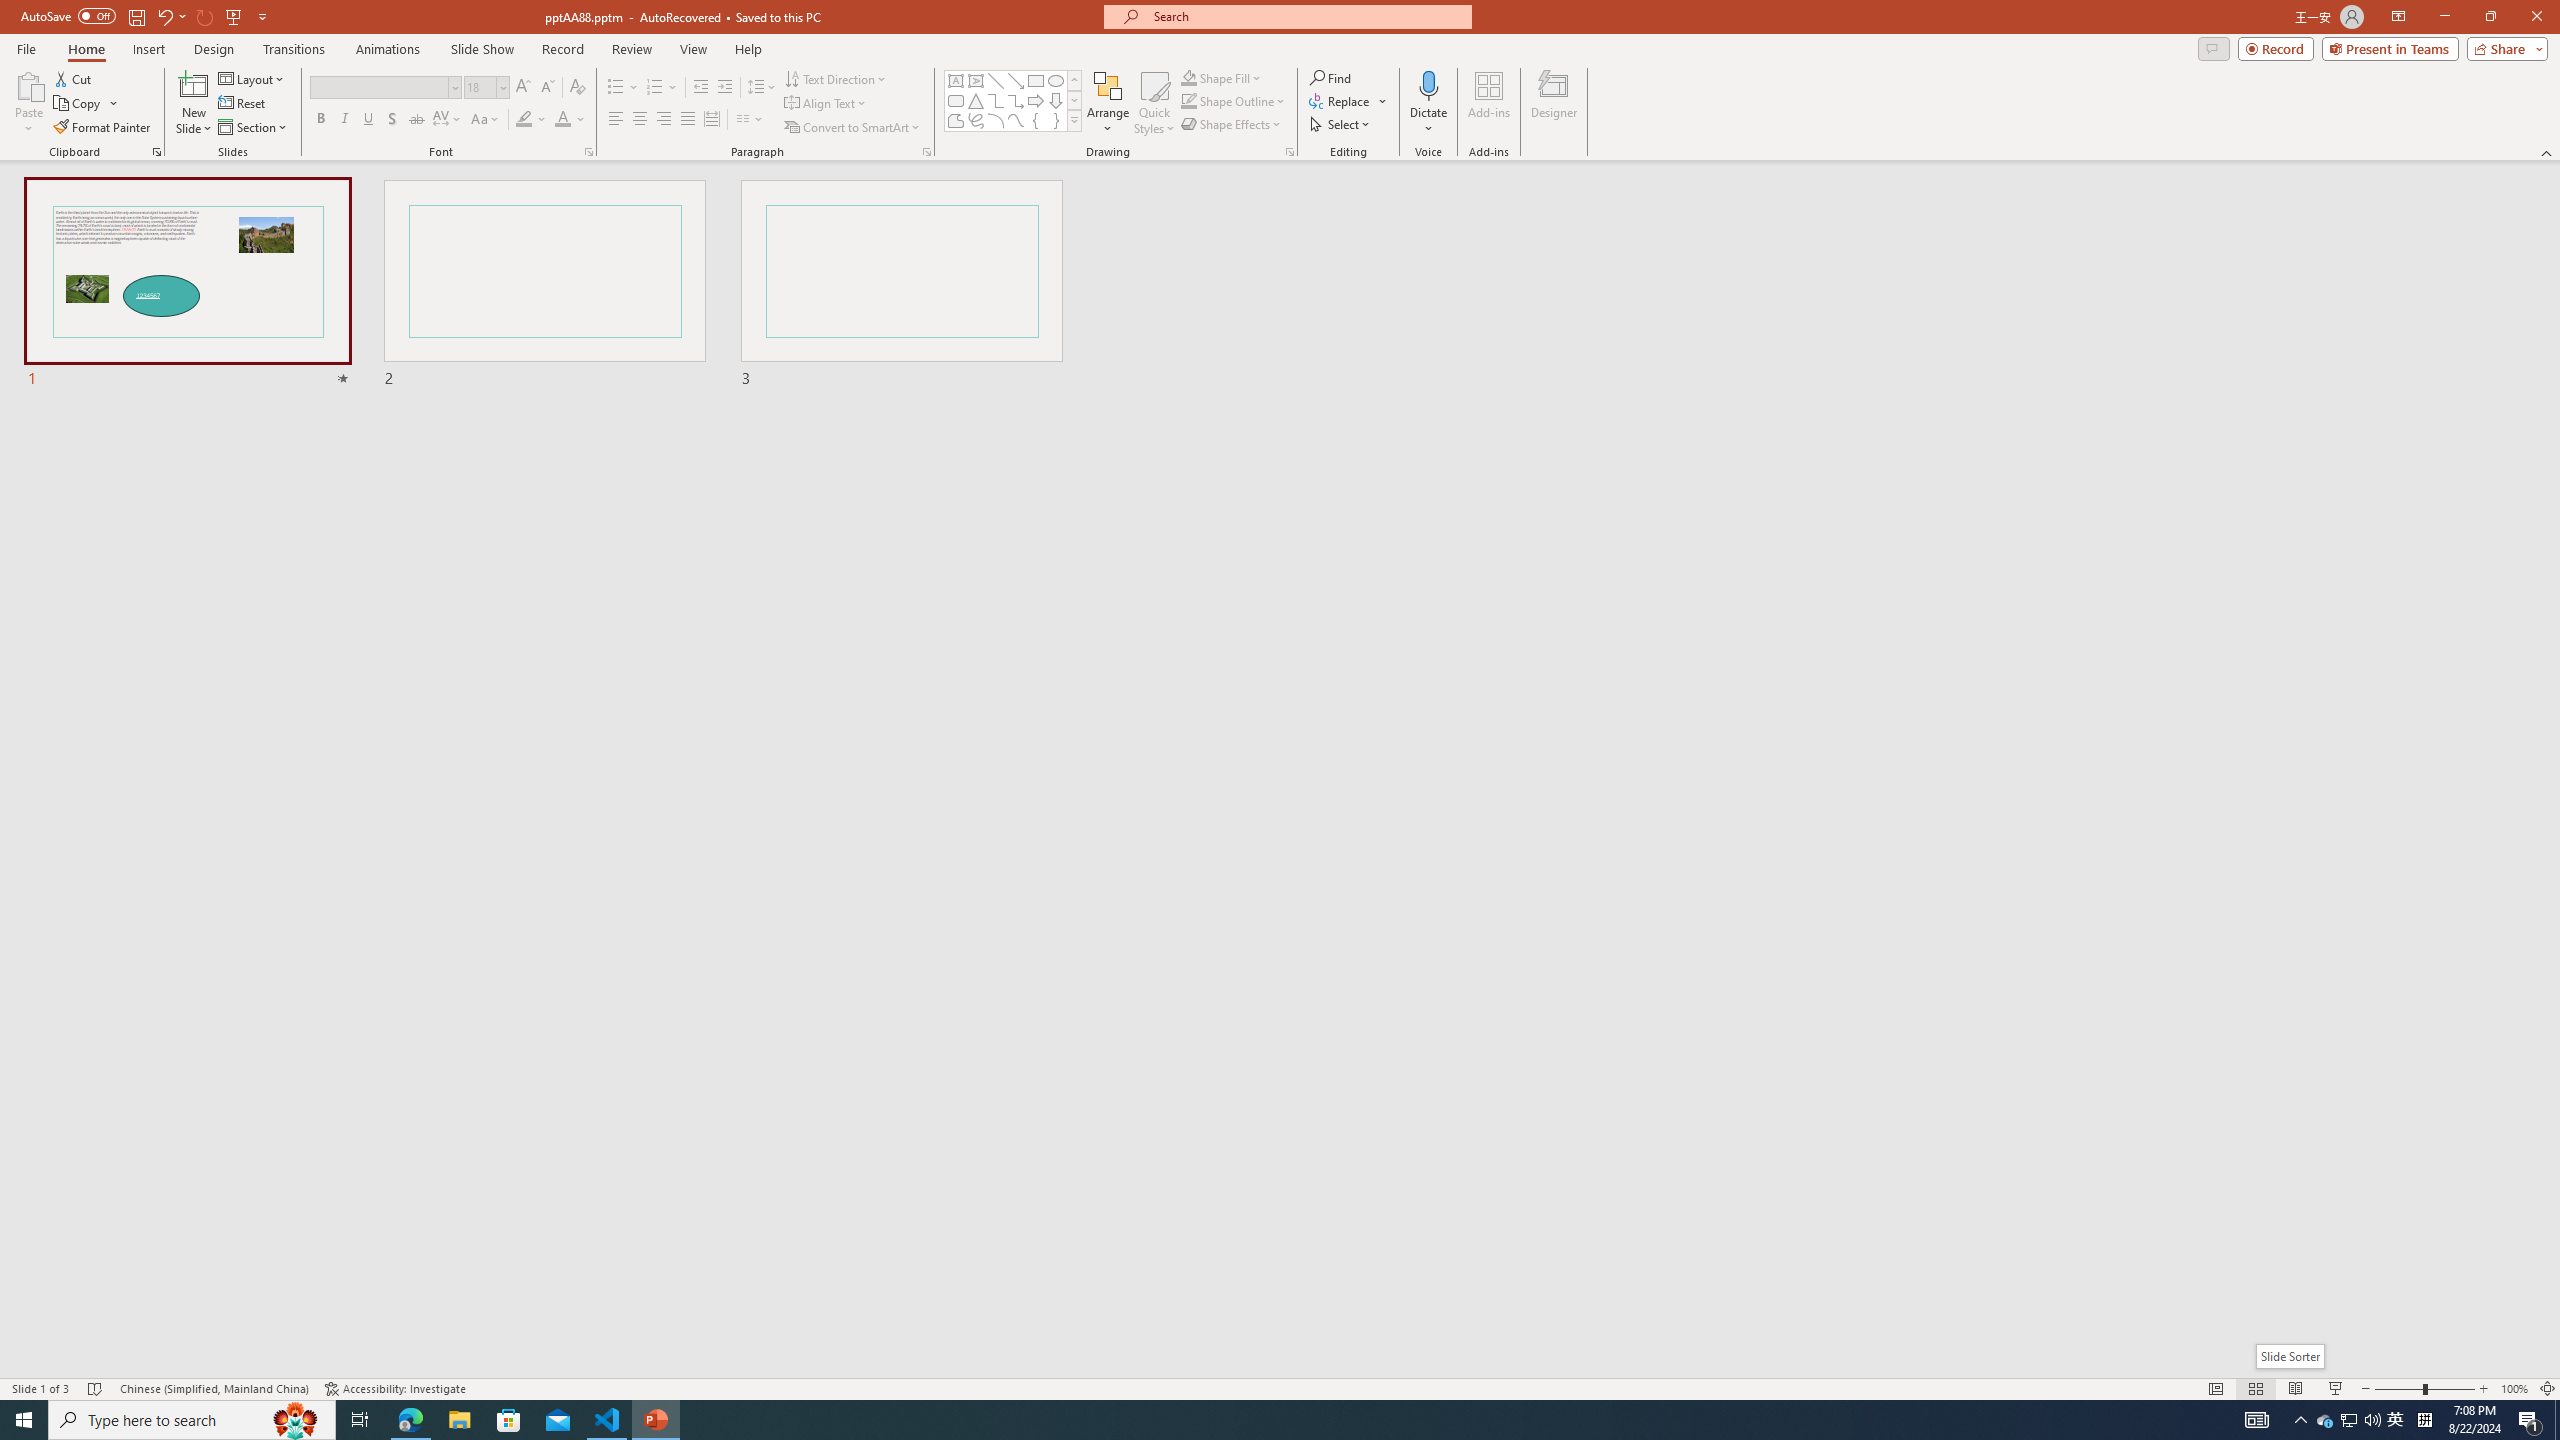  Describe the element at coordinates (956, 80) in the screenshot. I see `Text Box` at that location.